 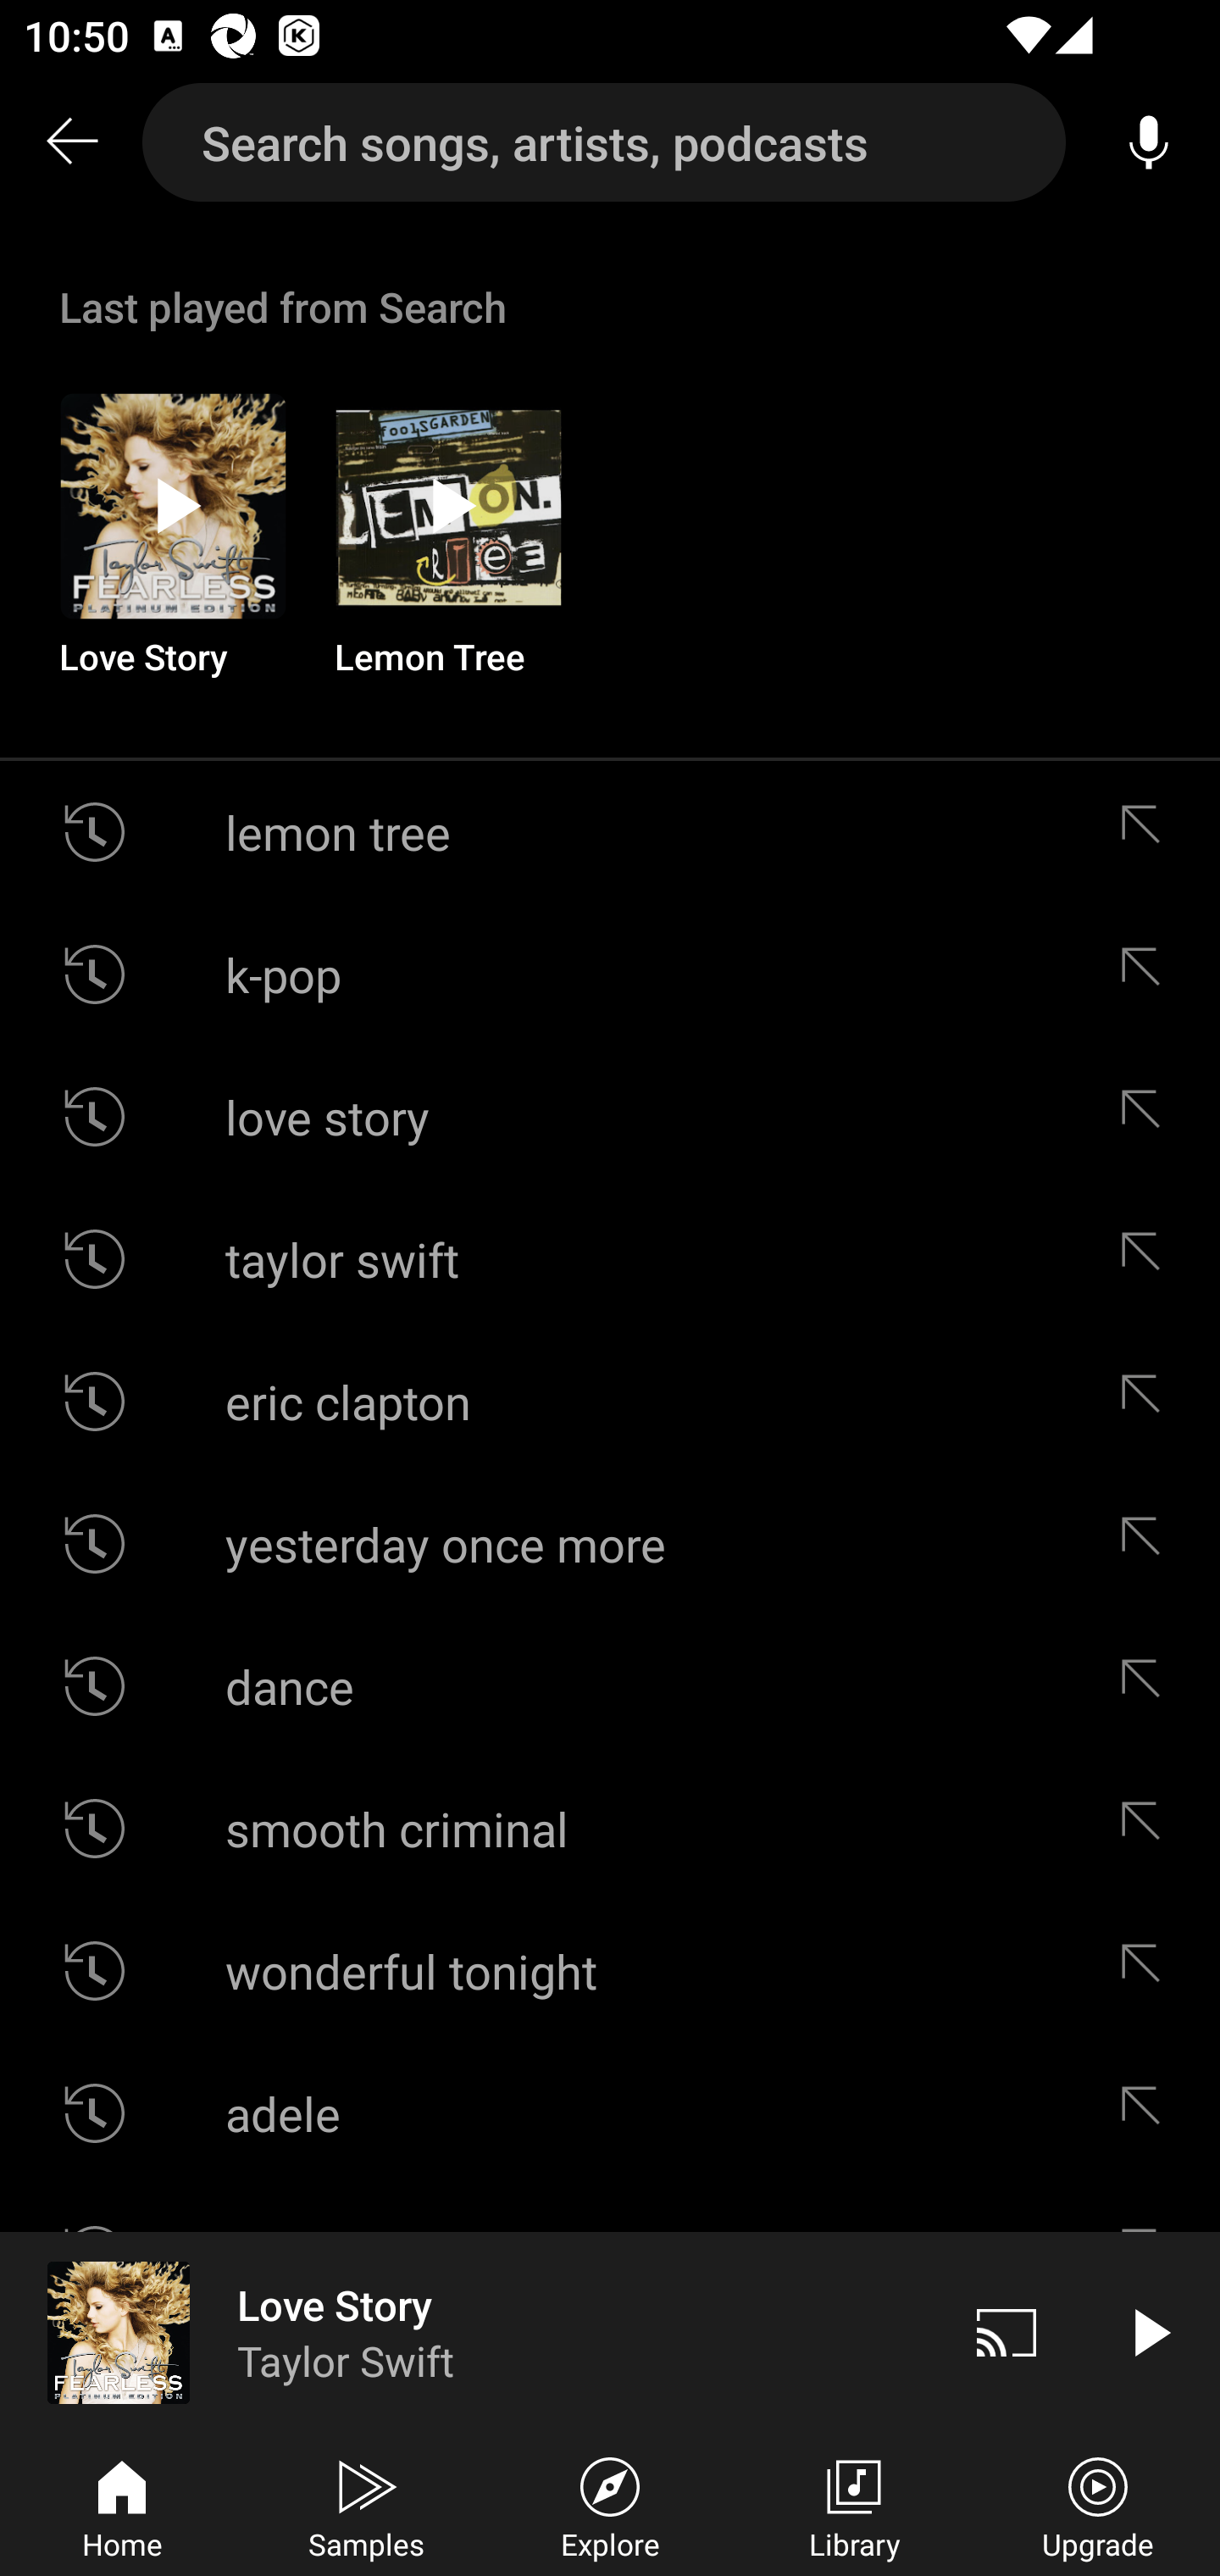 I want to click on lemon tree Edit suggestion lemon tree, so click(x=610, y=832).